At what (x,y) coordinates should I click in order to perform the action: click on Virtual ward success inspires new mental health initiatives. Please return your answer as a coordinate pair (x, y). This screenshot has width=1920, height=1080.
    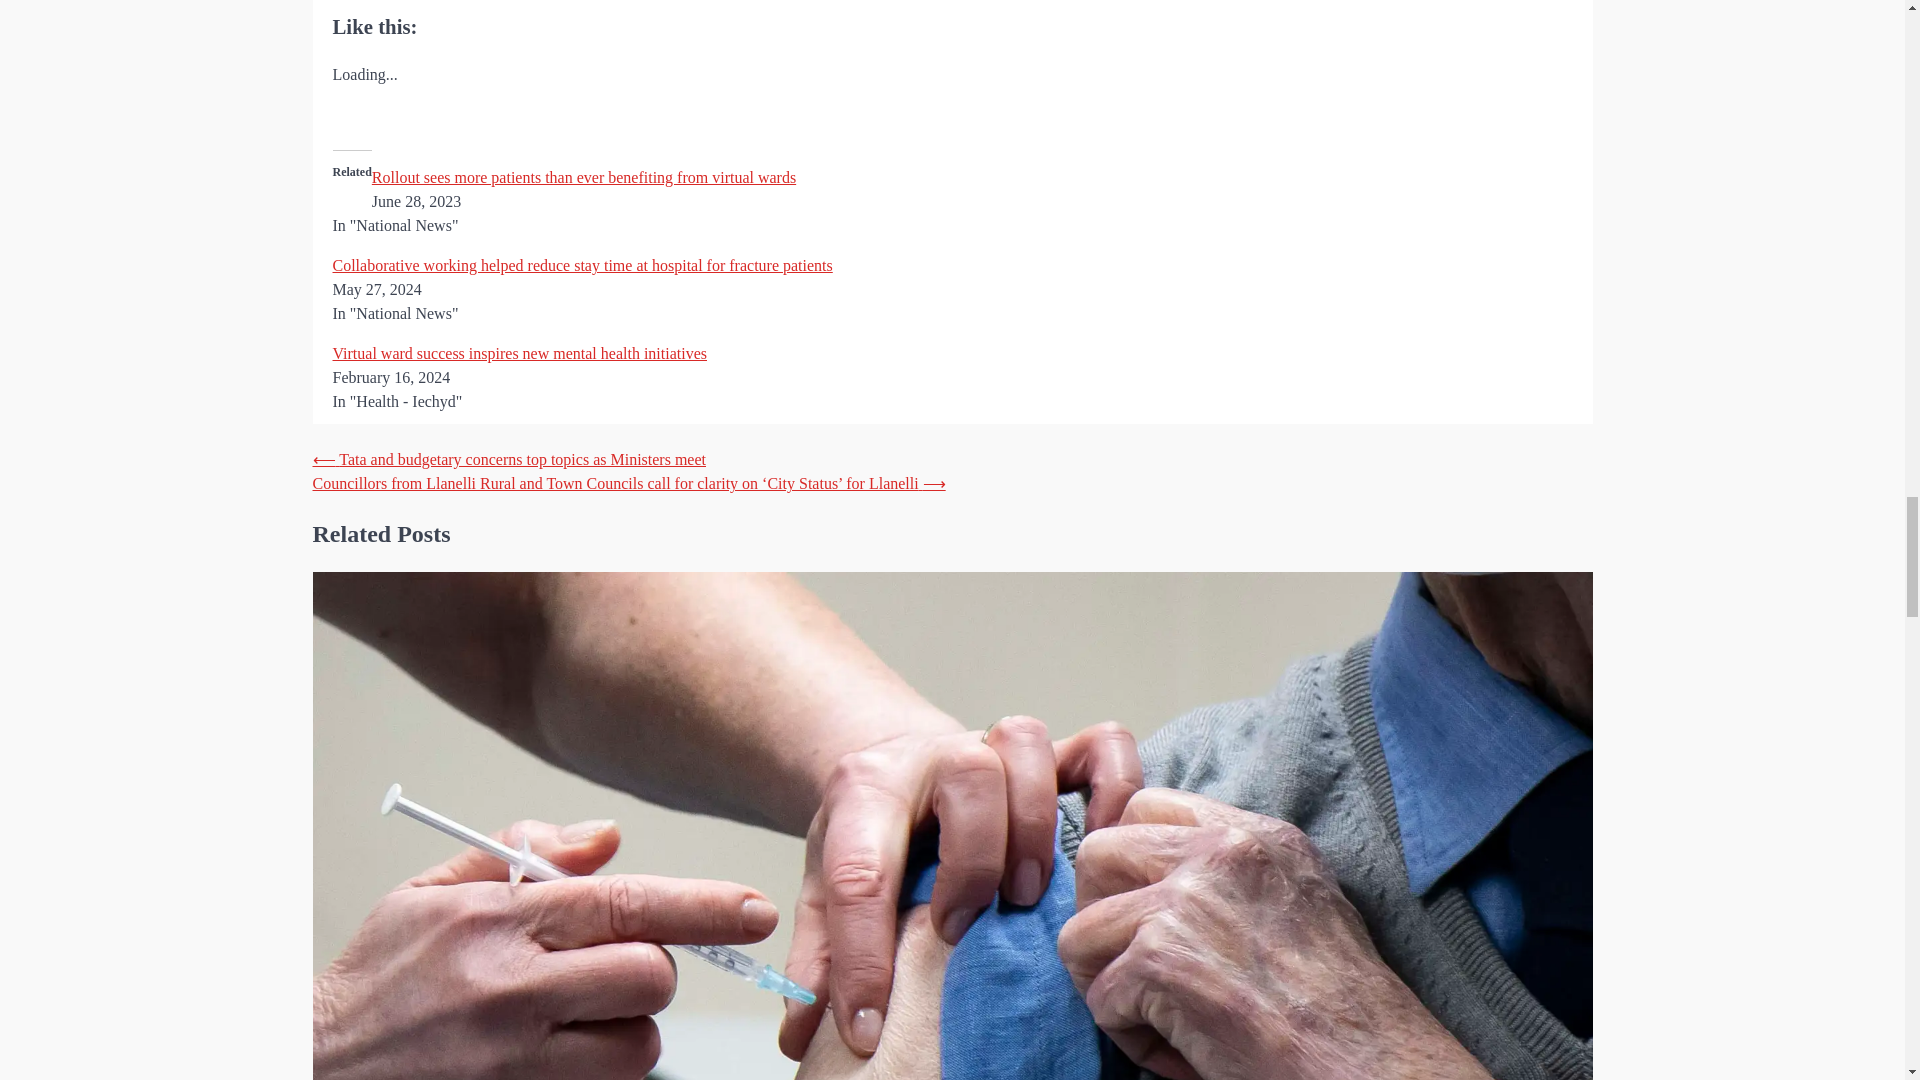
    Looking at the image, I should click on (519, 352).